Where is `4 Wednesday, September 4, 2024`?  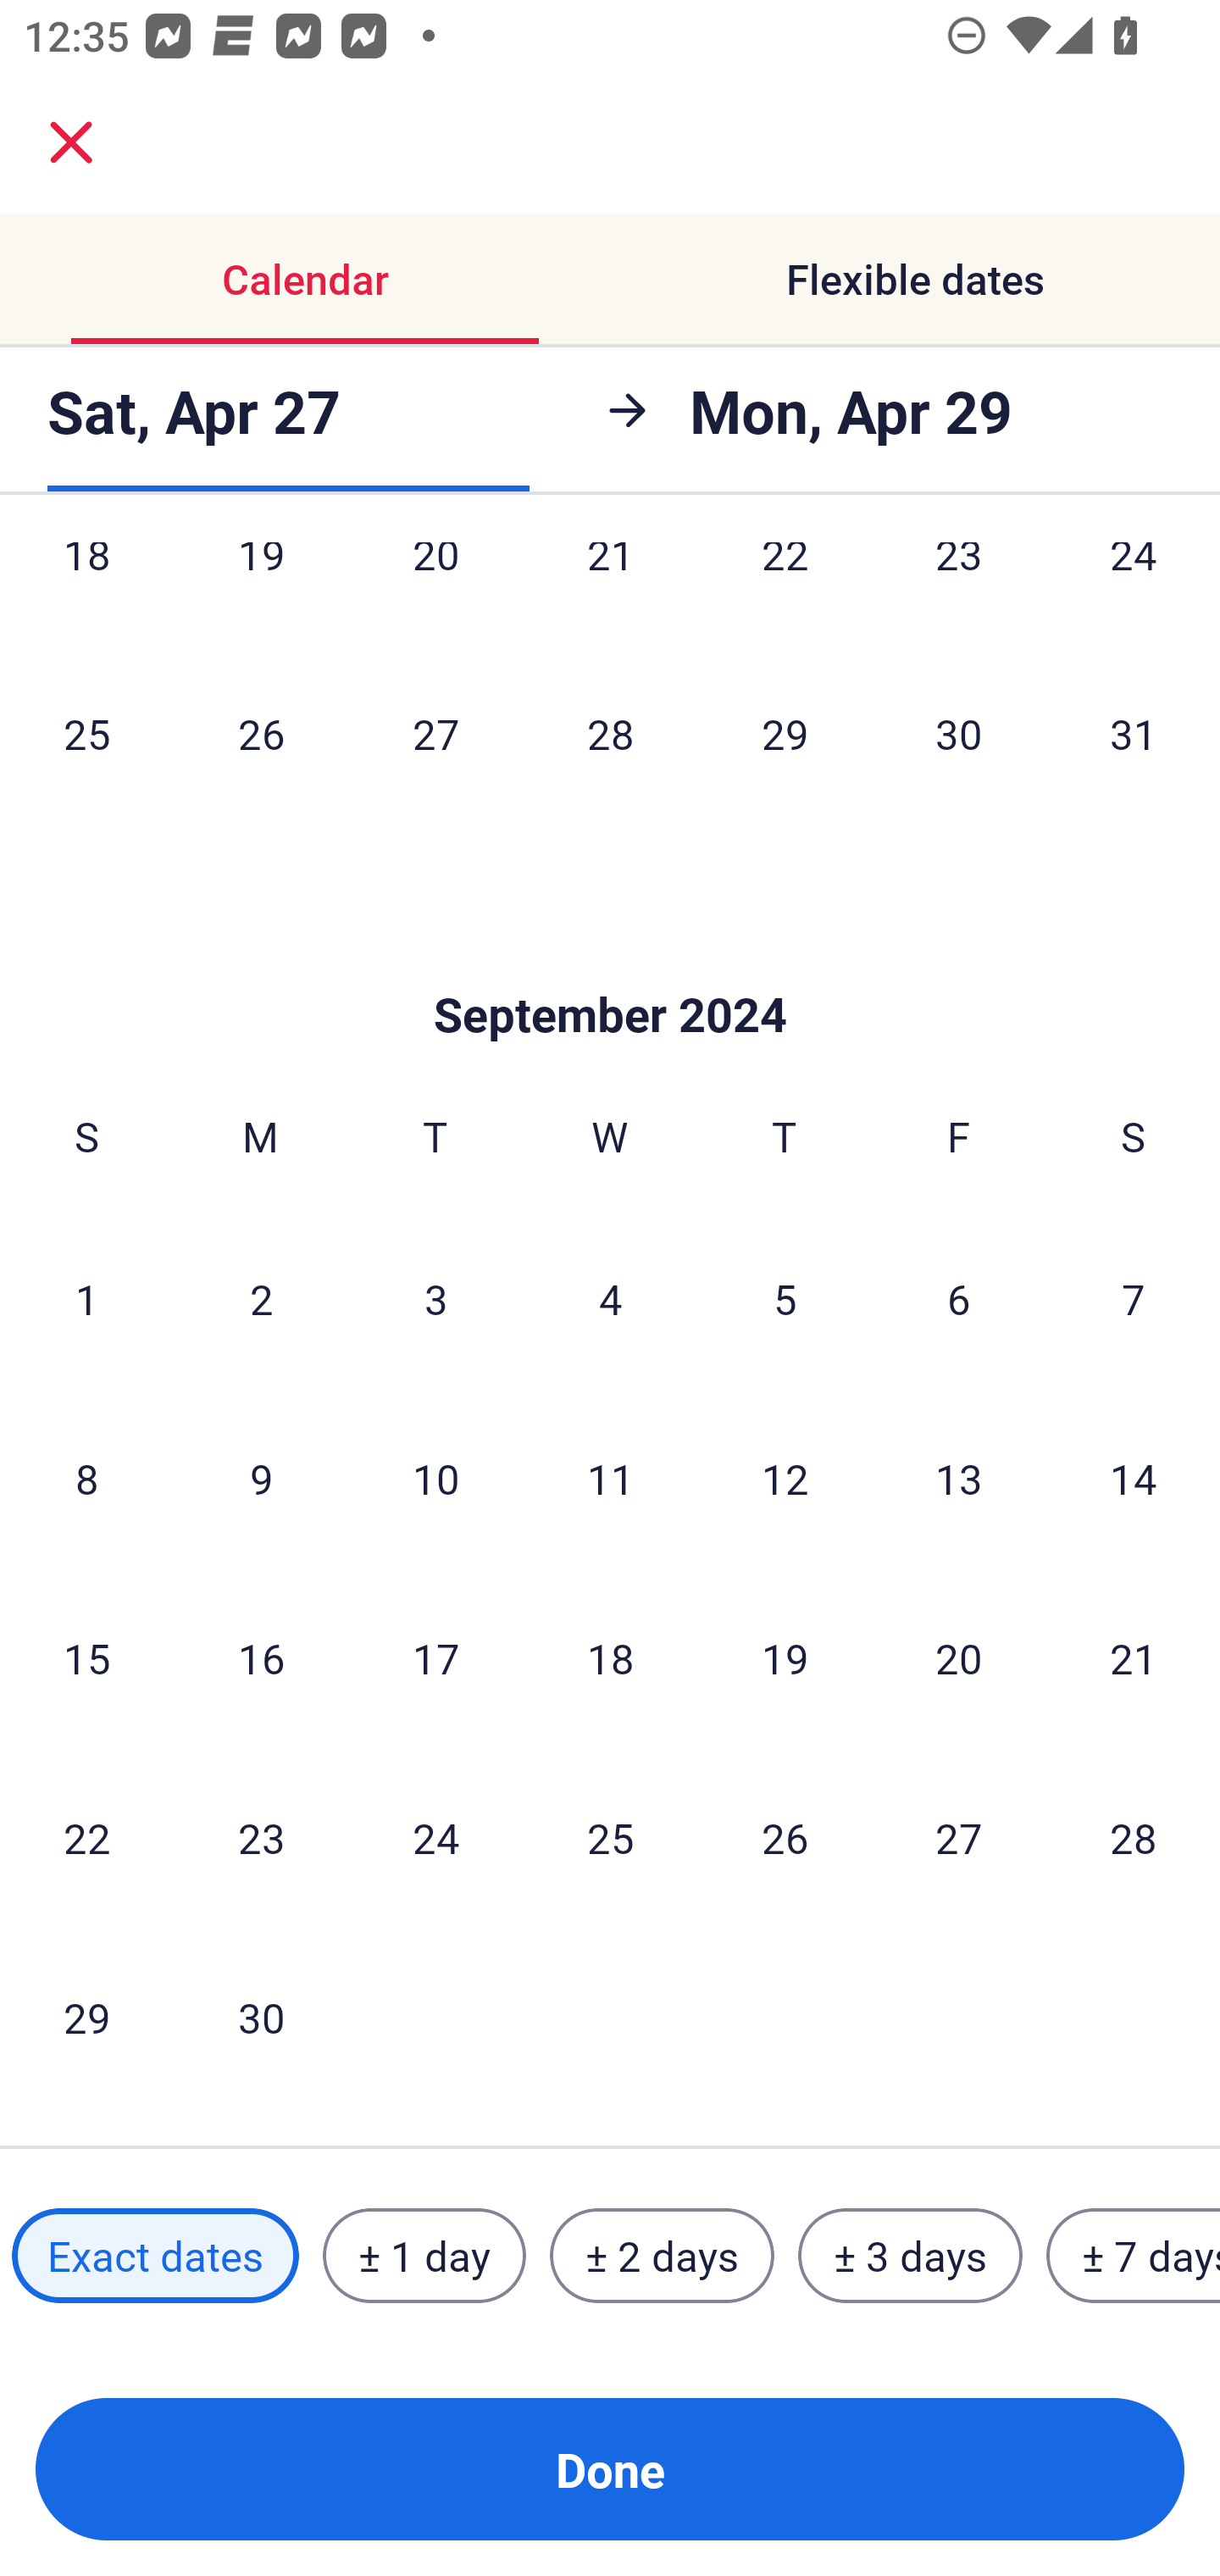
4 Wednesday, September 4, 2024 is located at coordinates (610, 1298).